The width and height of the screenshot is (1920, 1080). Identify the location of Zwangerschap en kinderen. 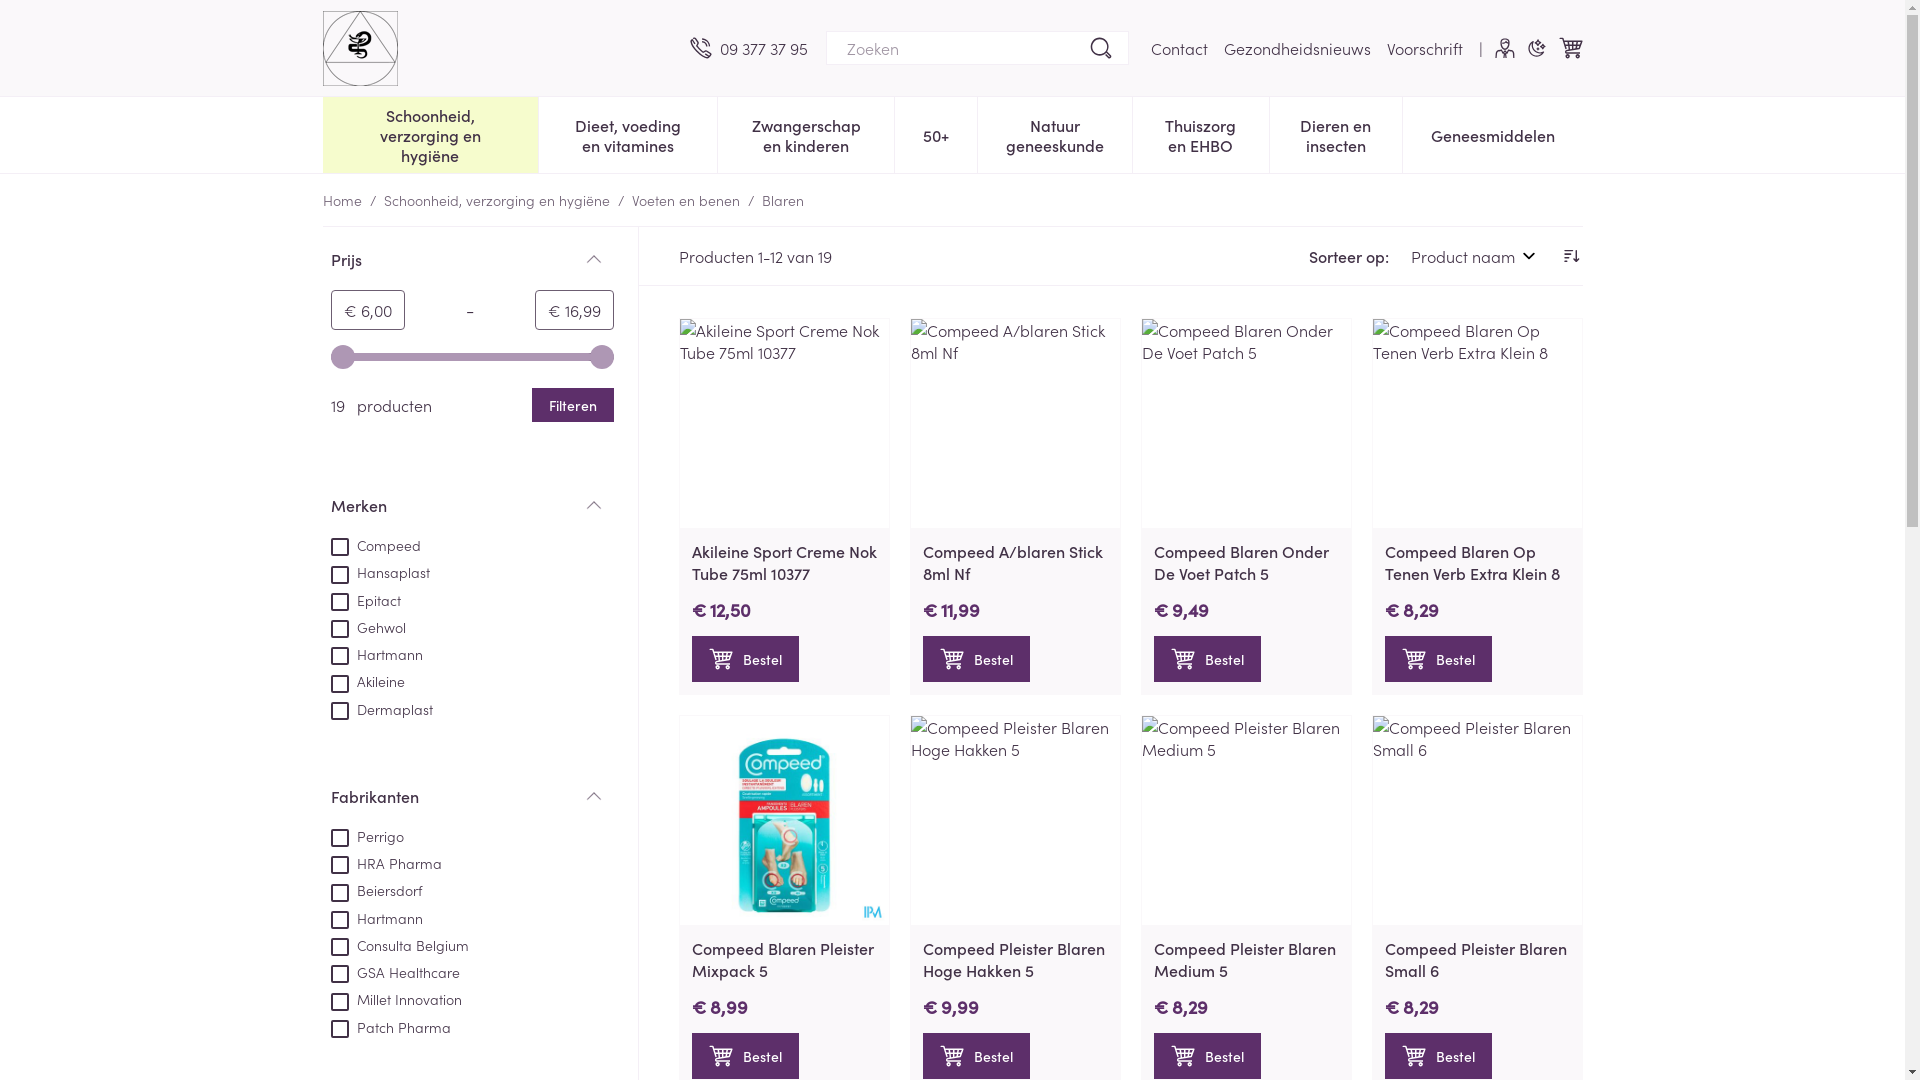
(806, 133).